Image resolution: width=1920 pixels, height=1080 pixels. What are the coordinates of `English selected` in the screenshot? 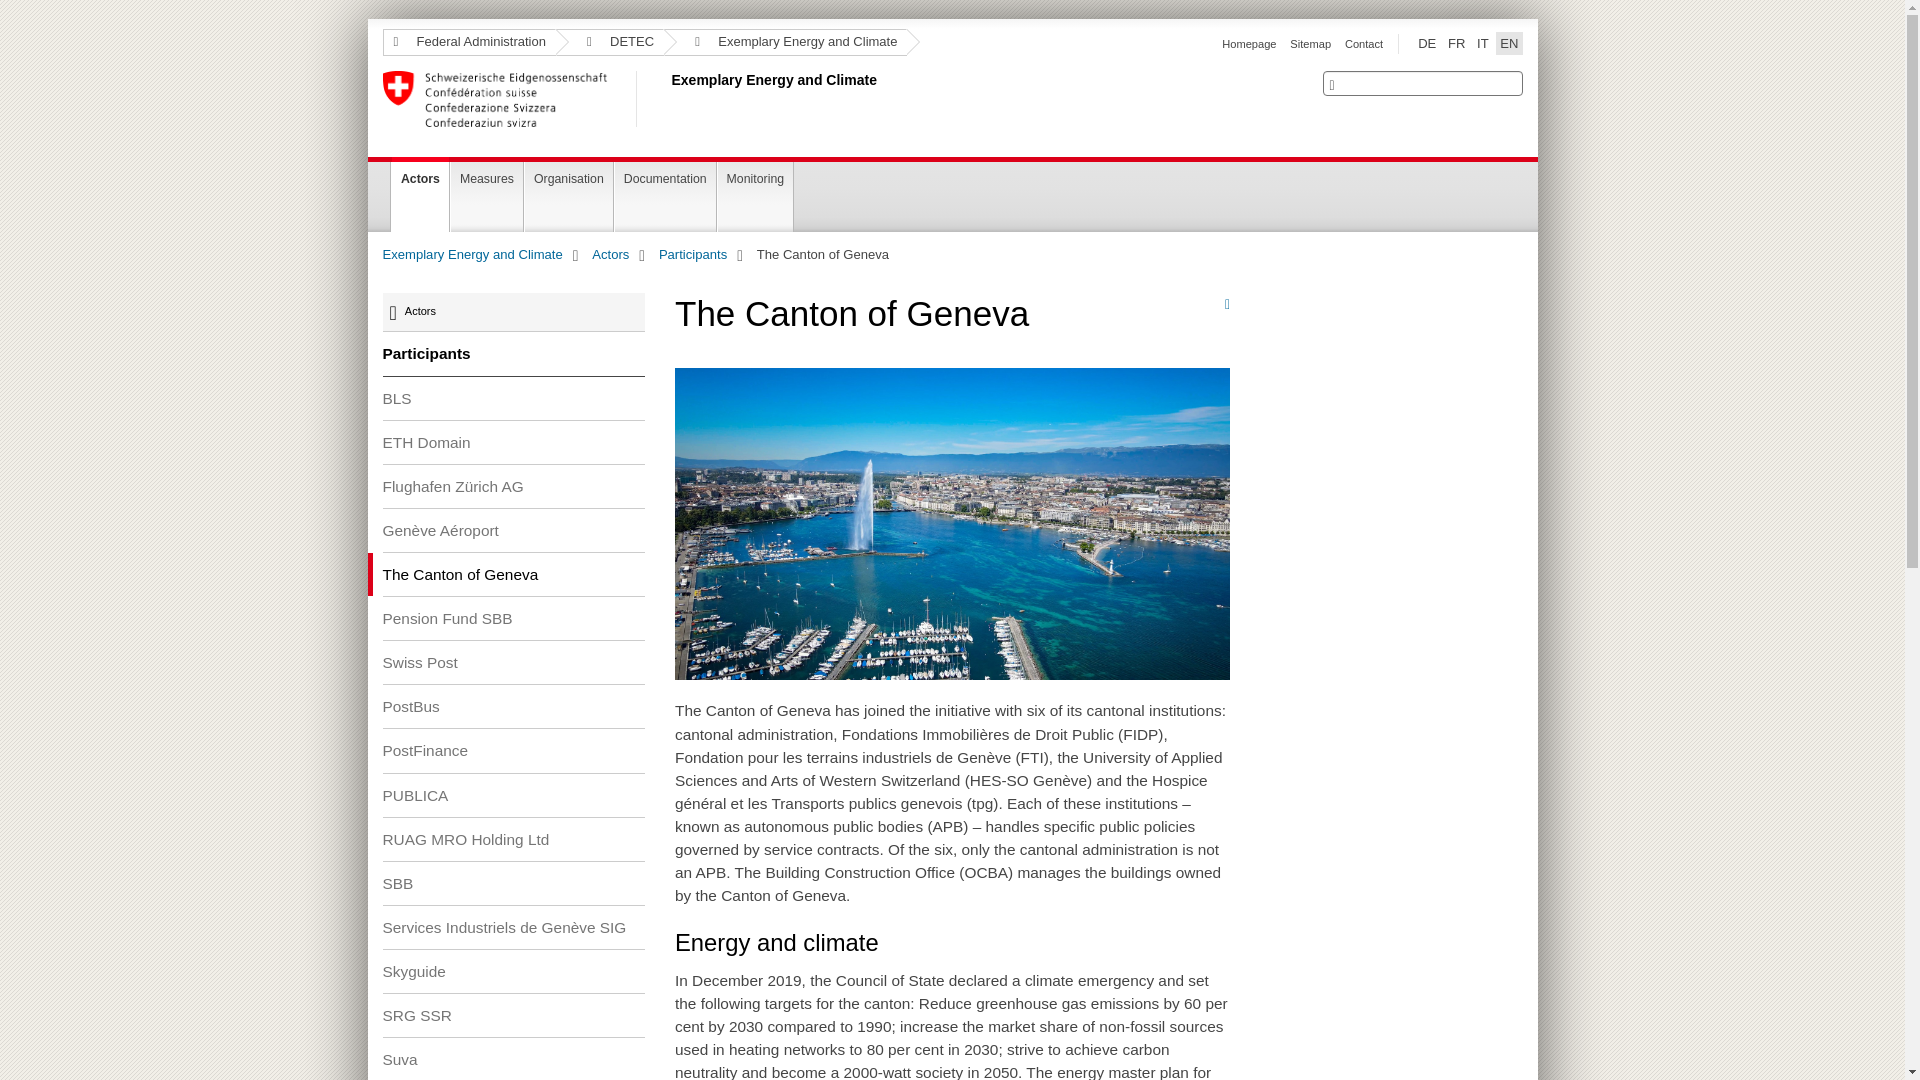 It's located at (1508, 44).